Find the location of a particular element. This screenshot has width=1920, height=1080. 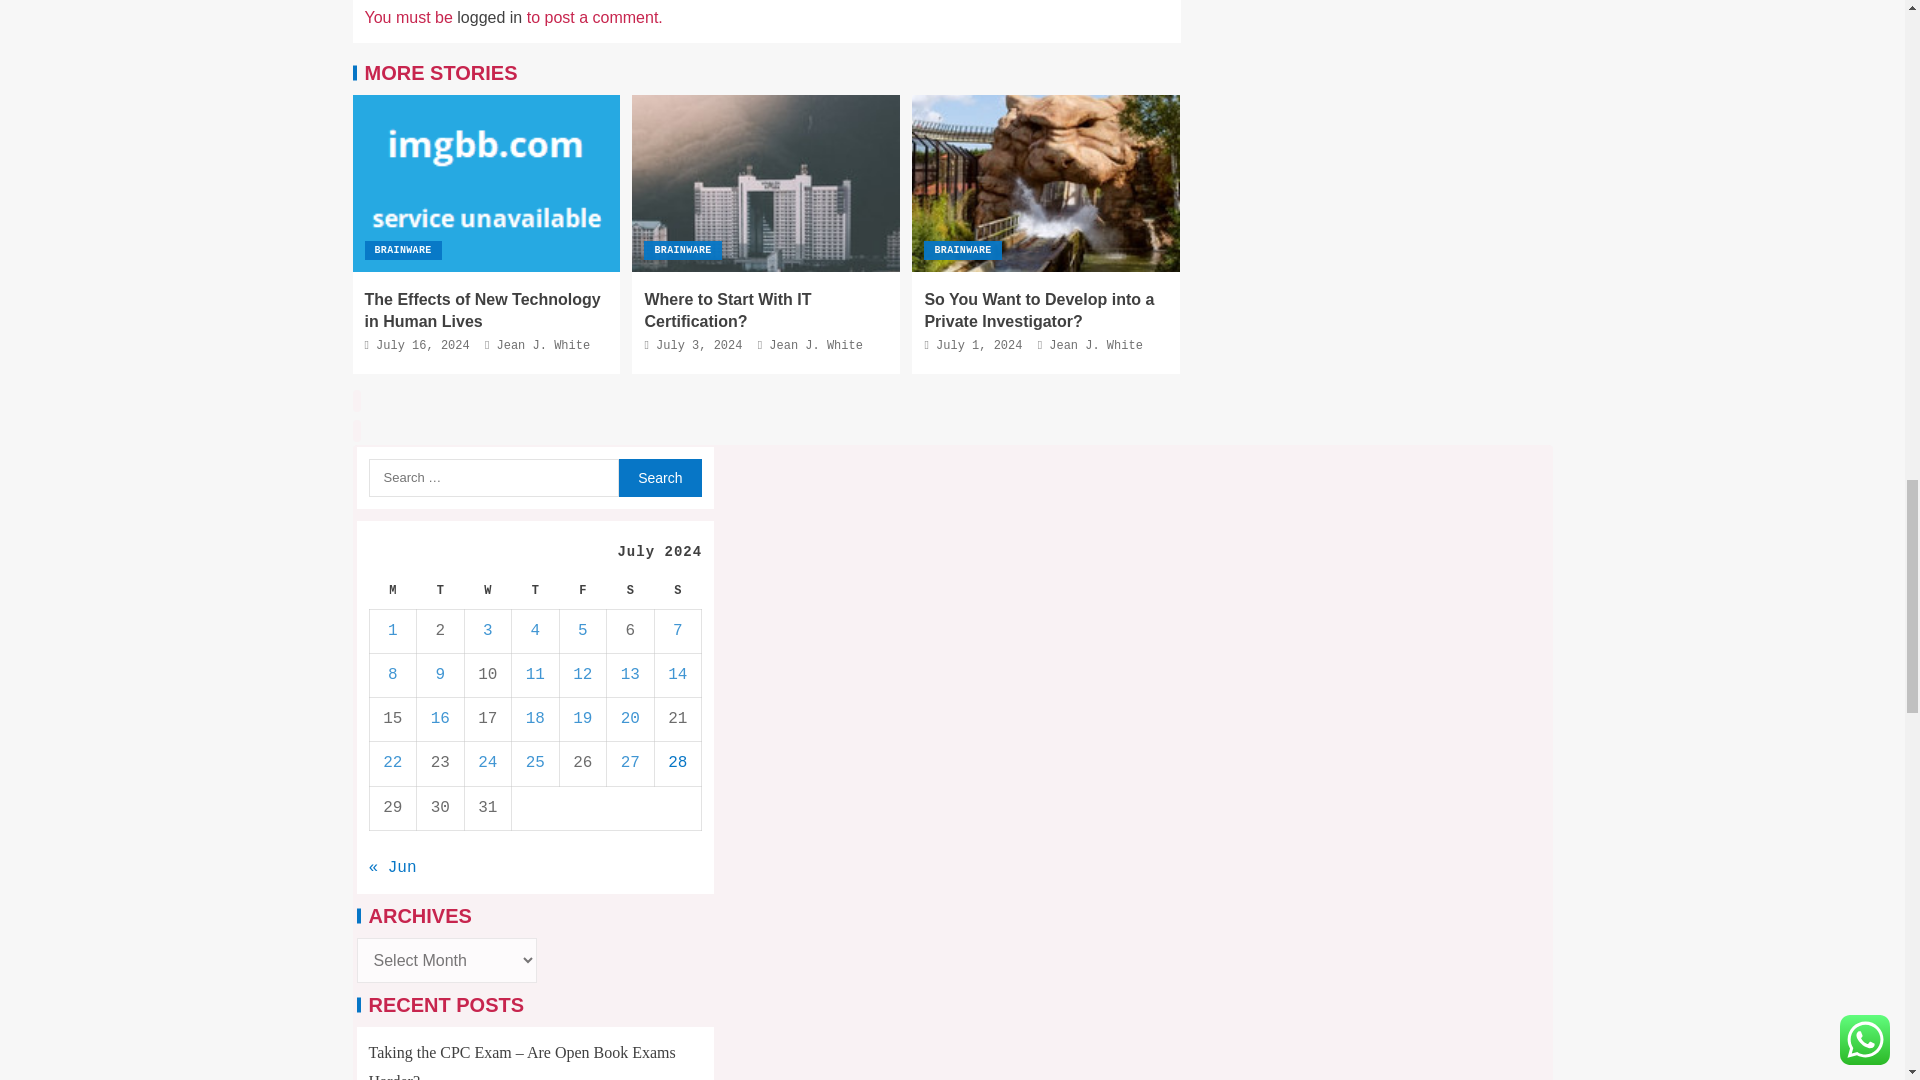

Thursday is located at coordinates (536, 590).